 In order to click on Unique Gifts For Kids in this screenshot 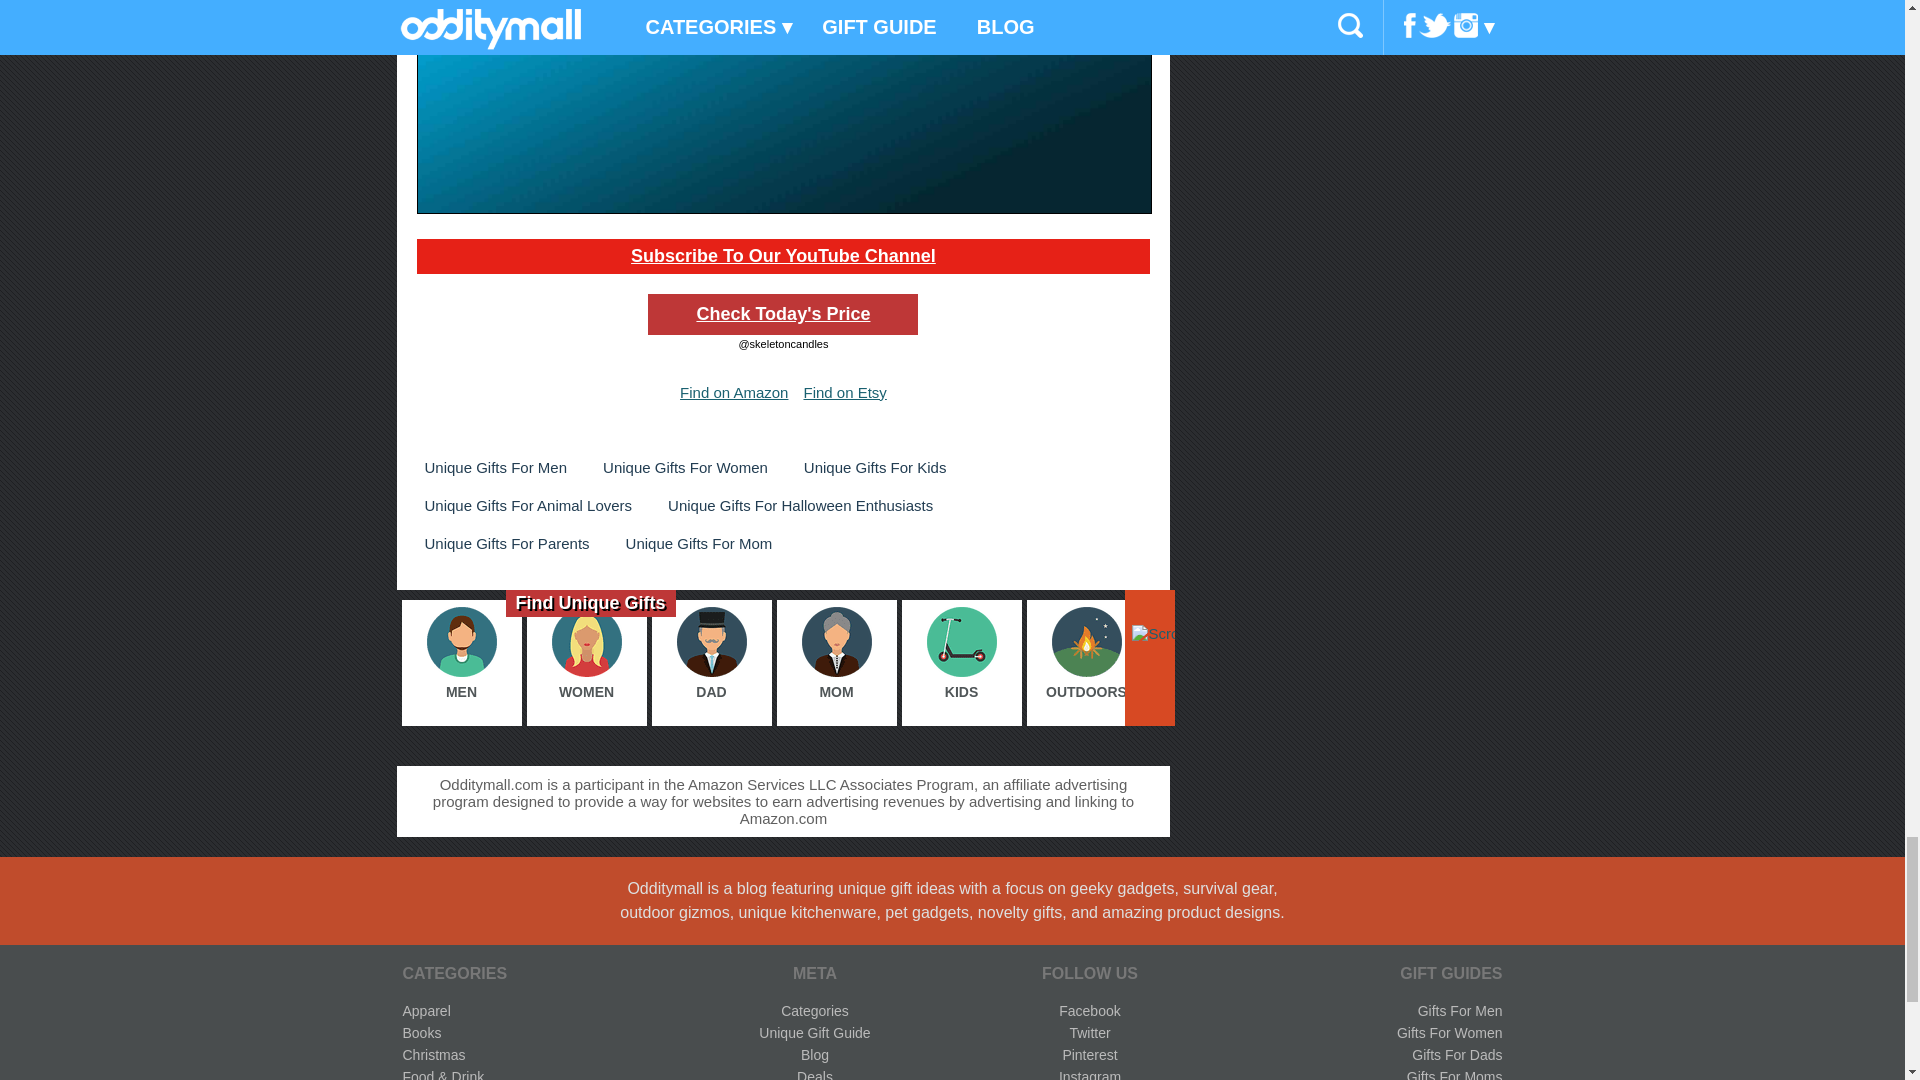, I will do `click(875, 467)`.